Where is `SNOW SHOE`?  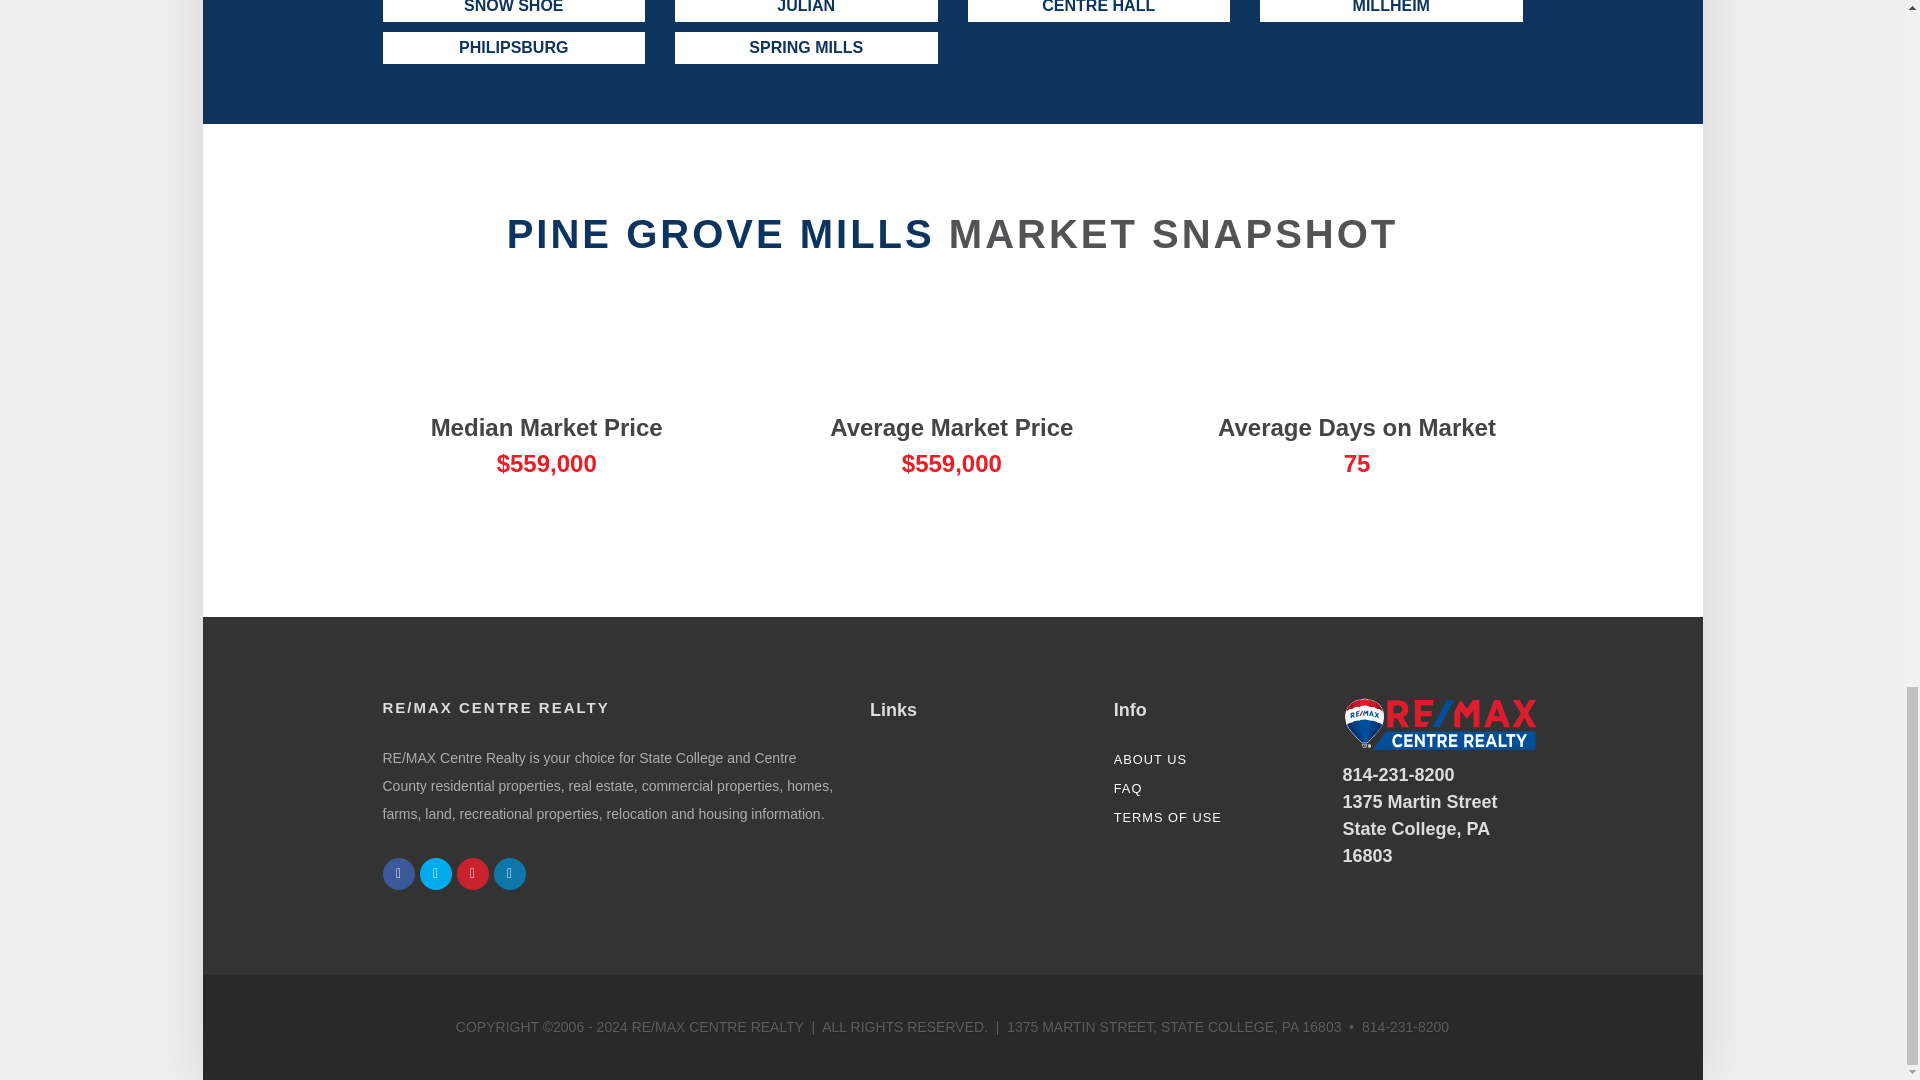
SNOW SHOE is located at coordinates (514, 10).